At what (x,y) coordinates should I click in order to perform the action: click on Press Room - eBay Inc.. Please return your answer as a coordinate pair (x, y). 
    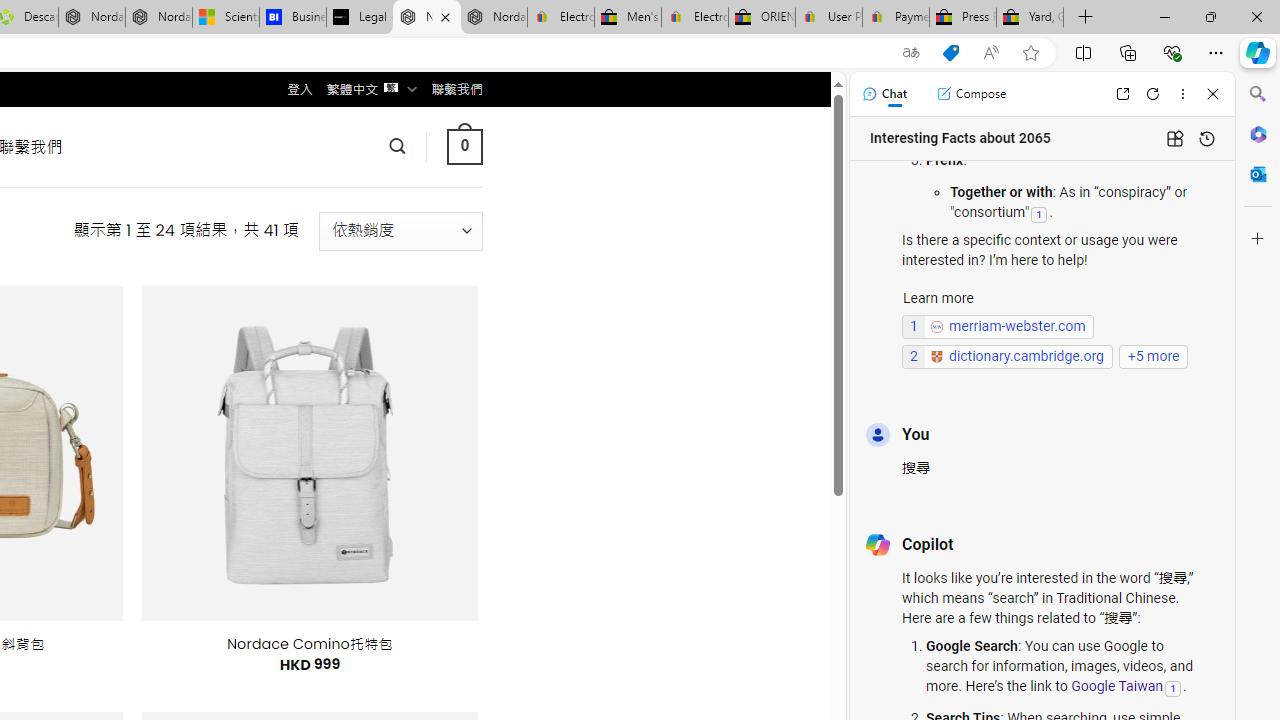
    Looking at the image, I should click on (962, 18).